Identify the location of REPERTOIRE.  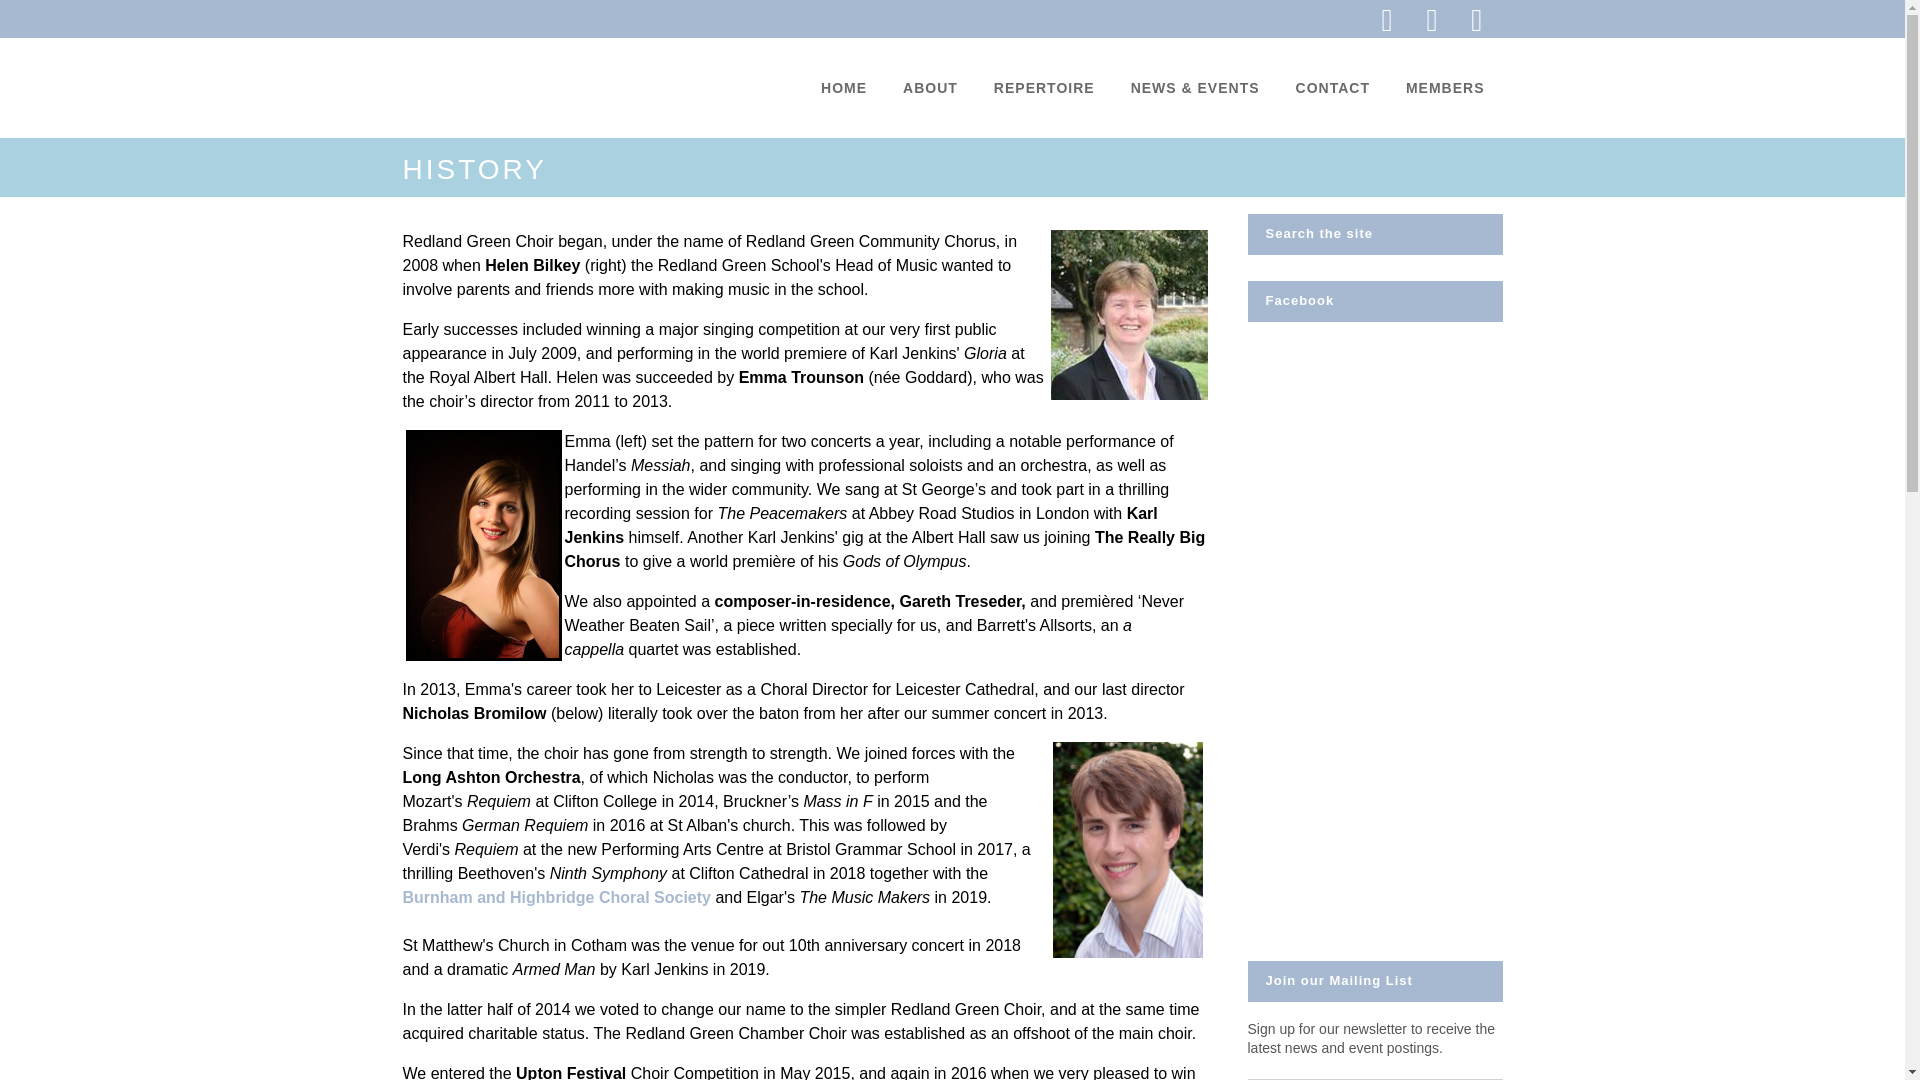
(1044, 88).